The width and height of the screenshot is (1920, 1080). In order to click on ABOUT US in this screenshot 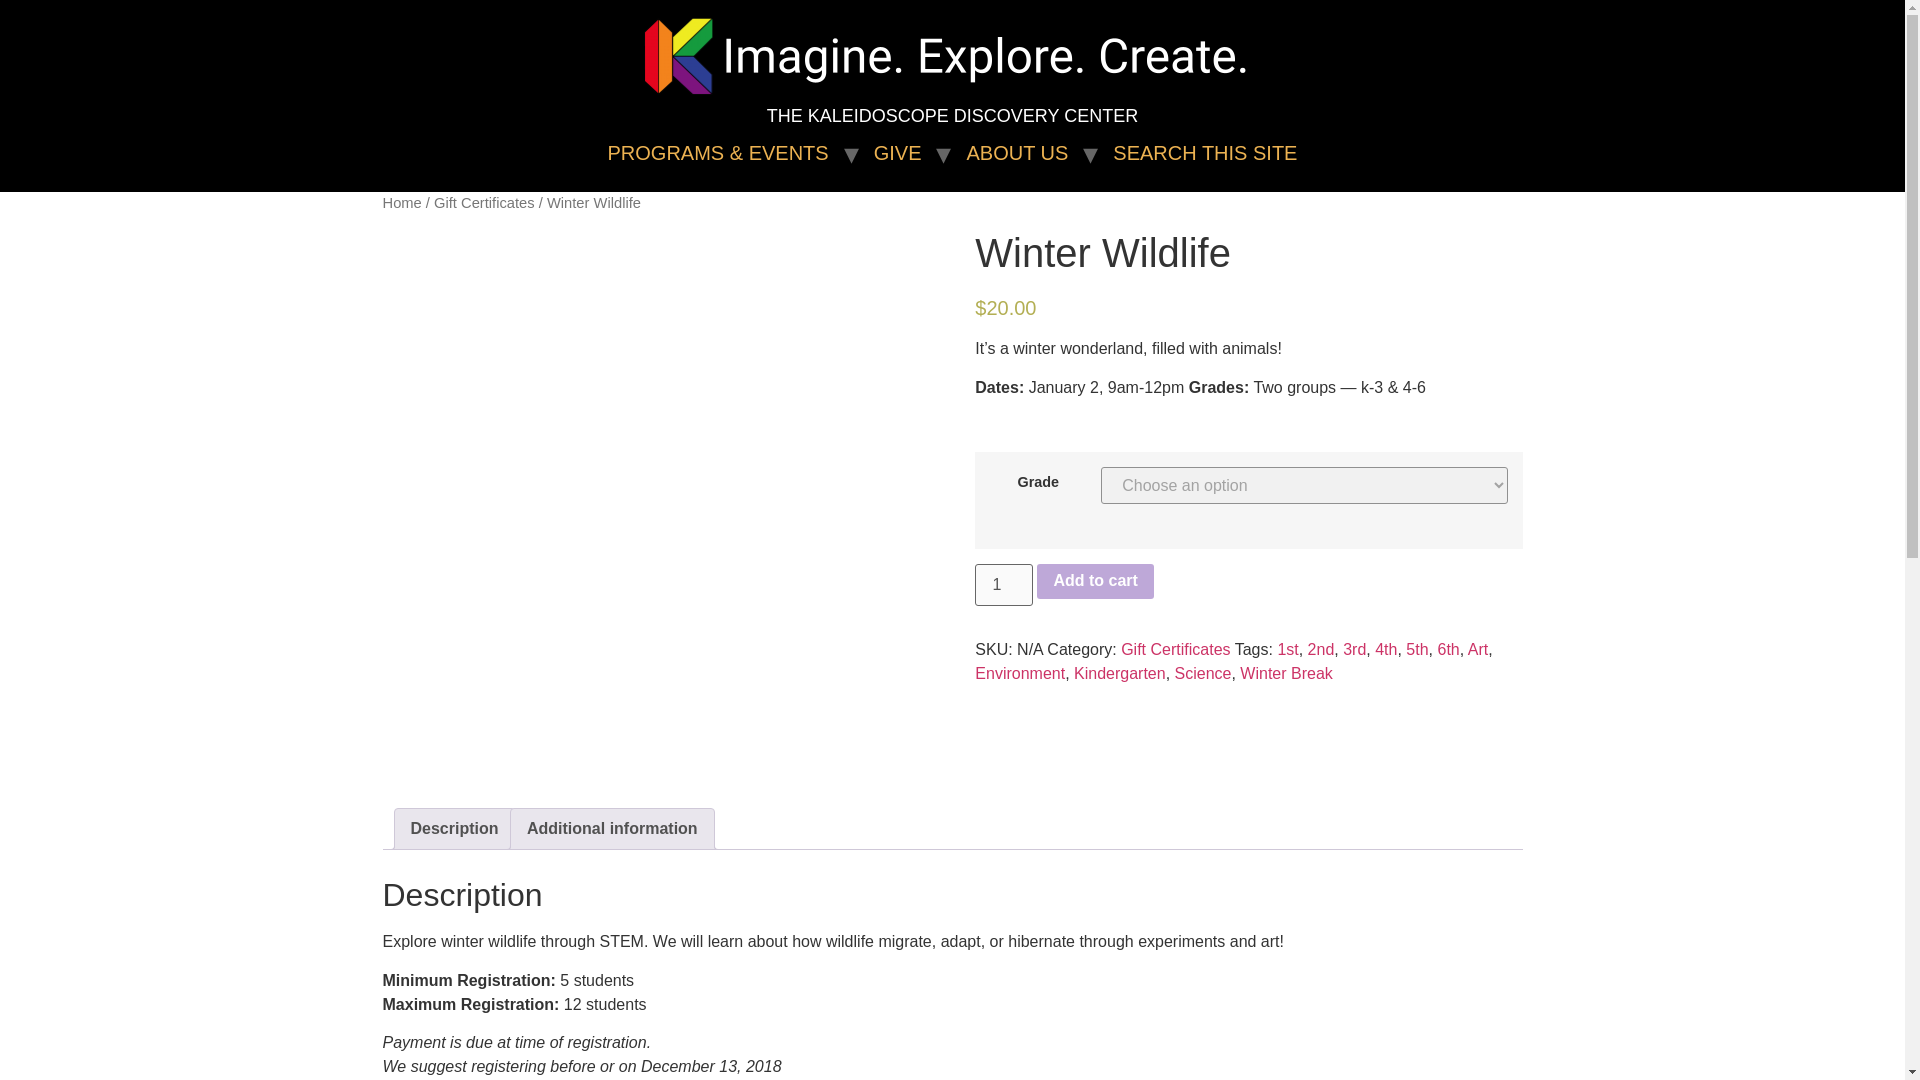, I will do `click(1016, 152)`.